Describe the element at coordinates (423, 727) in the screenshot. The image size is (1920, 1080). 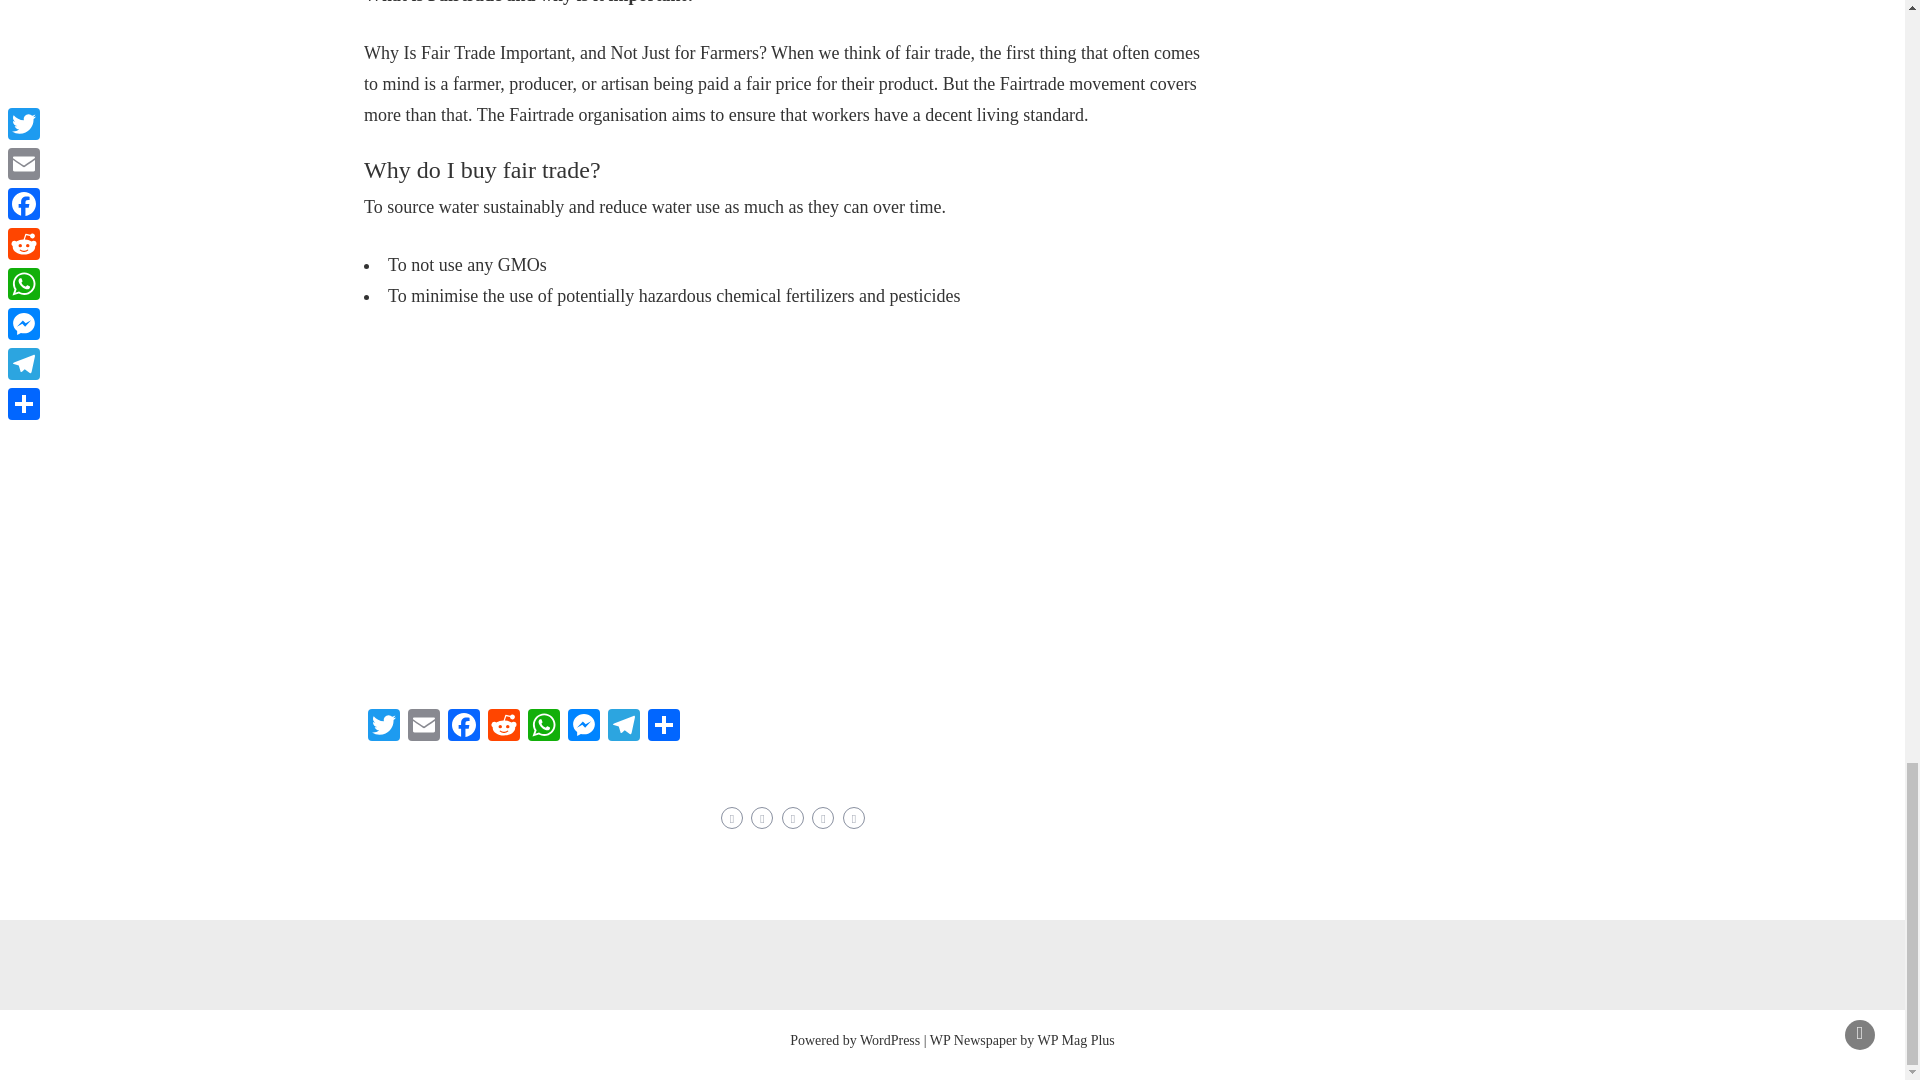
I see `Email` at that location.